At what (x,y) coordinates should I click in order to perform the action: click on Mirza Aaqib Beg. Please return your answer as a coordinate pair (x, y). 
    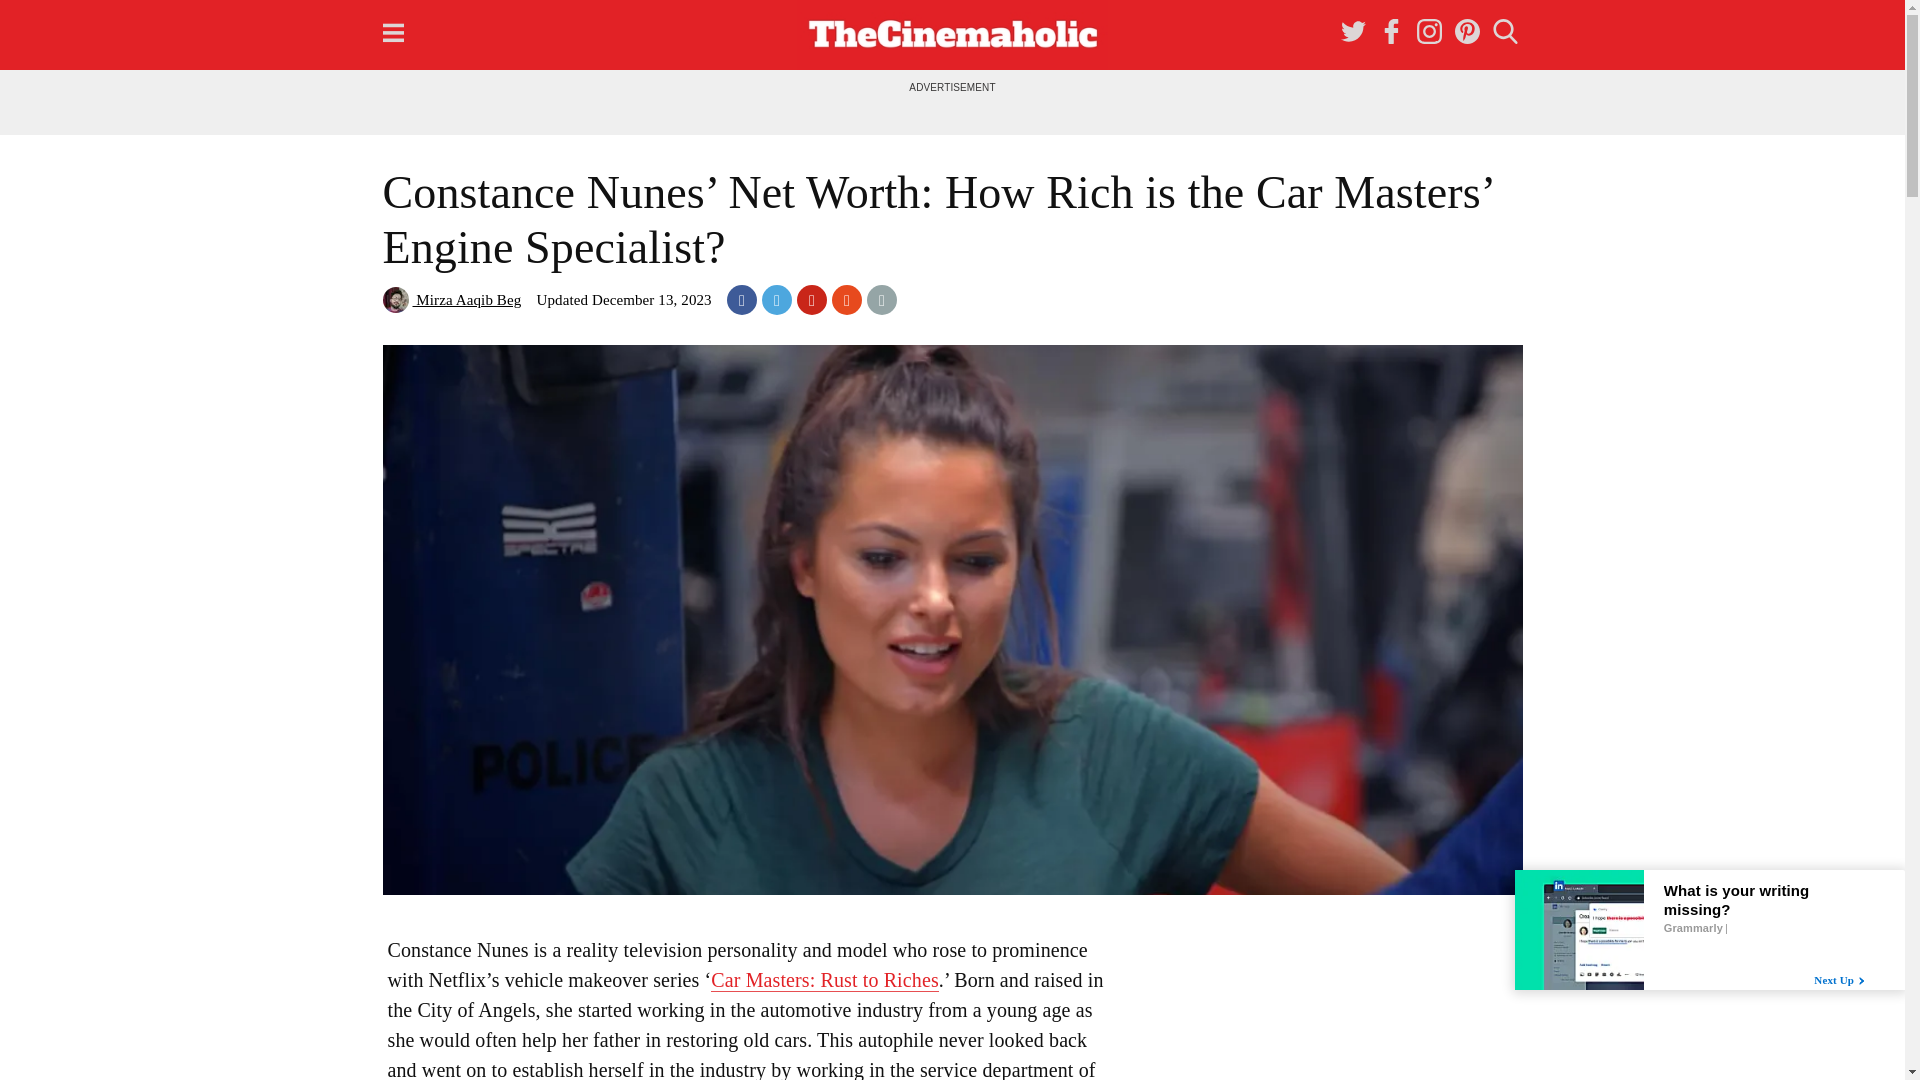
    Looking at the image, I should click on (451, 299).